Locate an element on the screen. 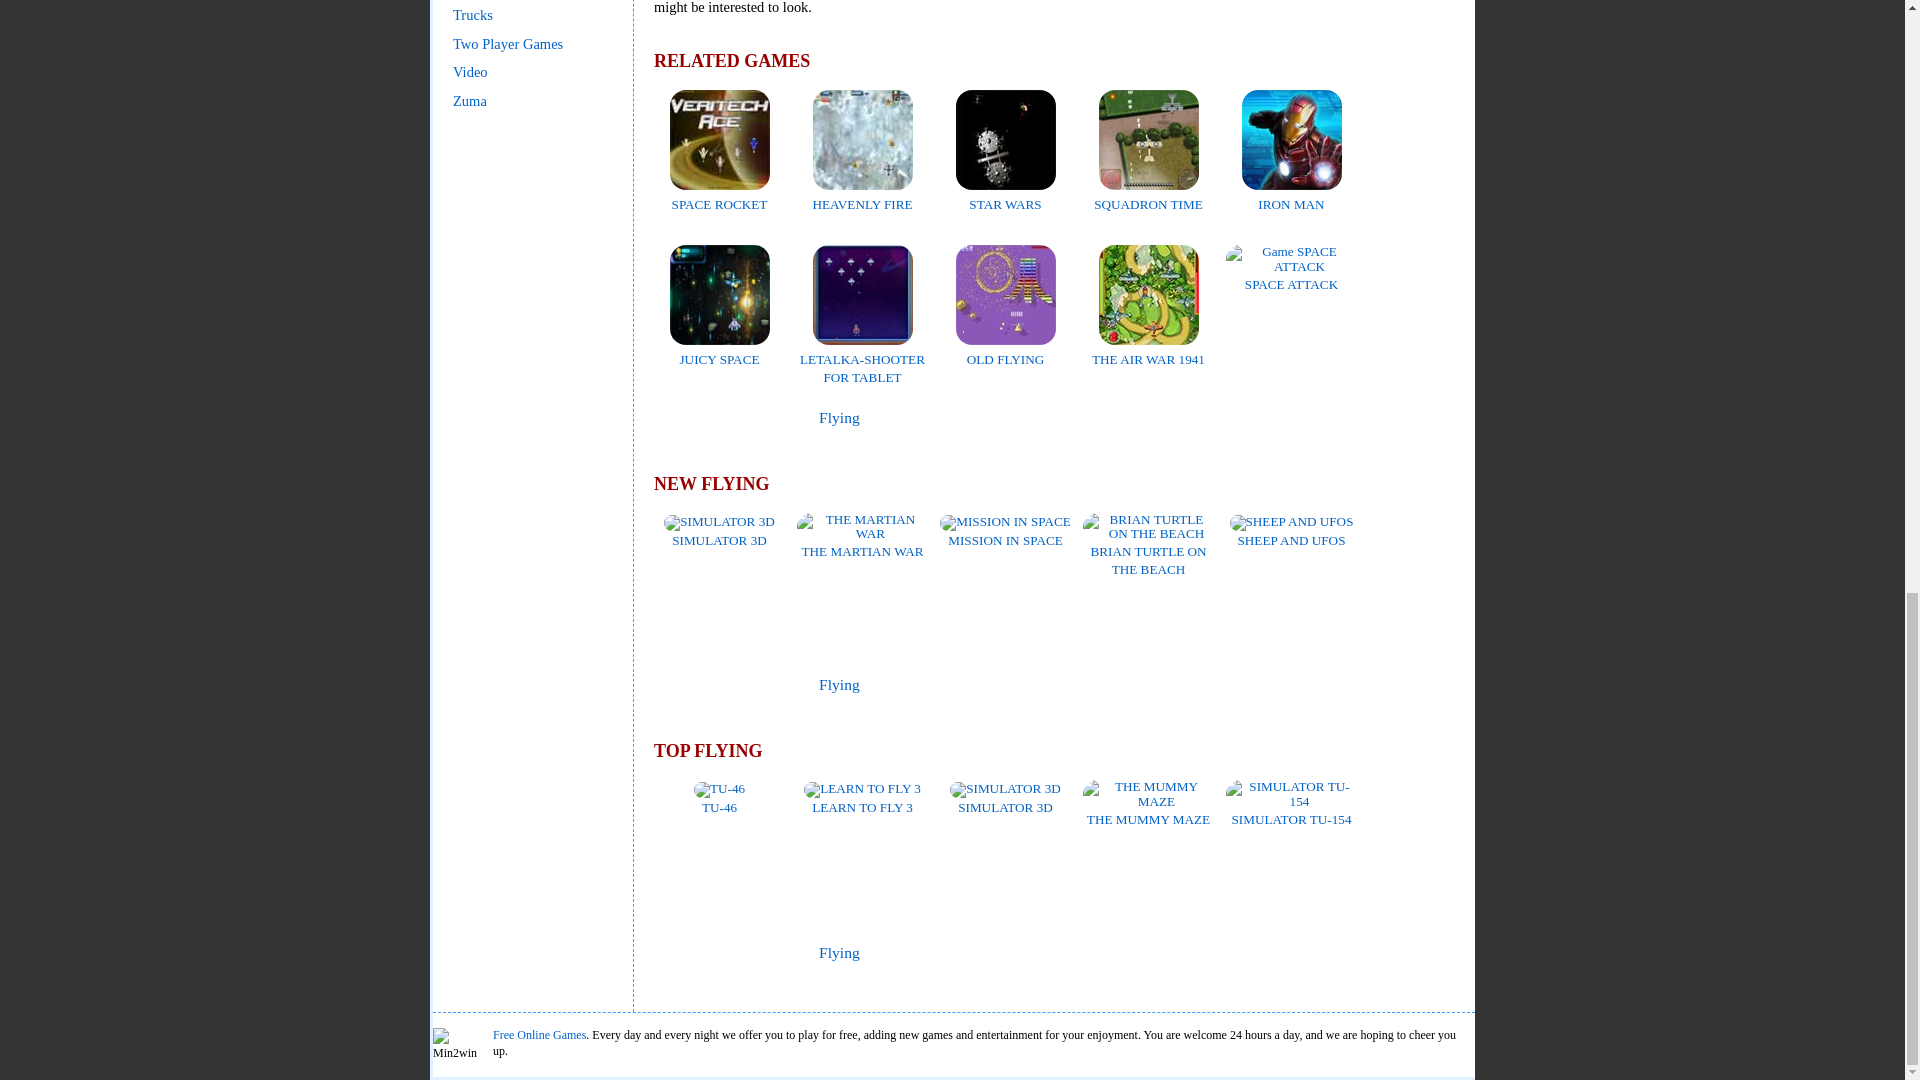  SPACE ROCKET is located at coordinates (720, 195).